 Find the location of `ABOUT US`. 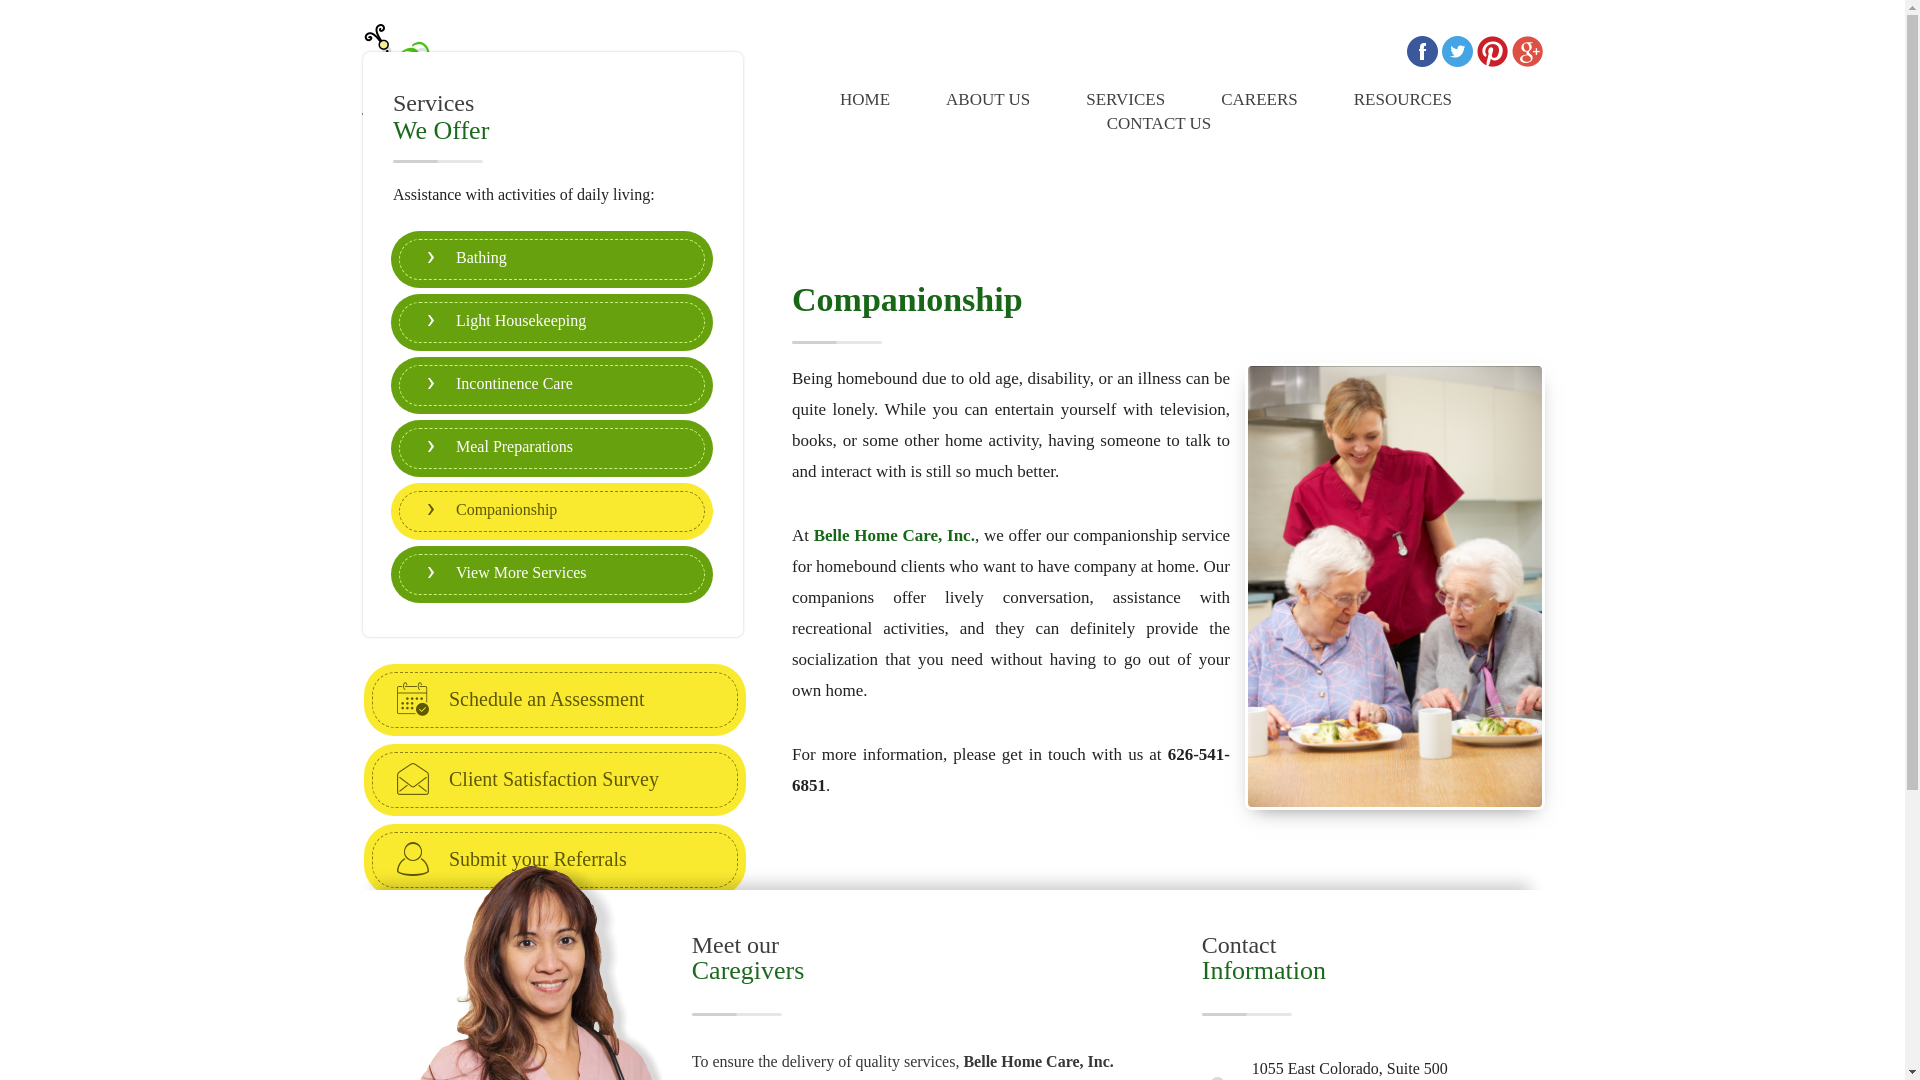

ABOUT US is located at coordinates (988, 100).